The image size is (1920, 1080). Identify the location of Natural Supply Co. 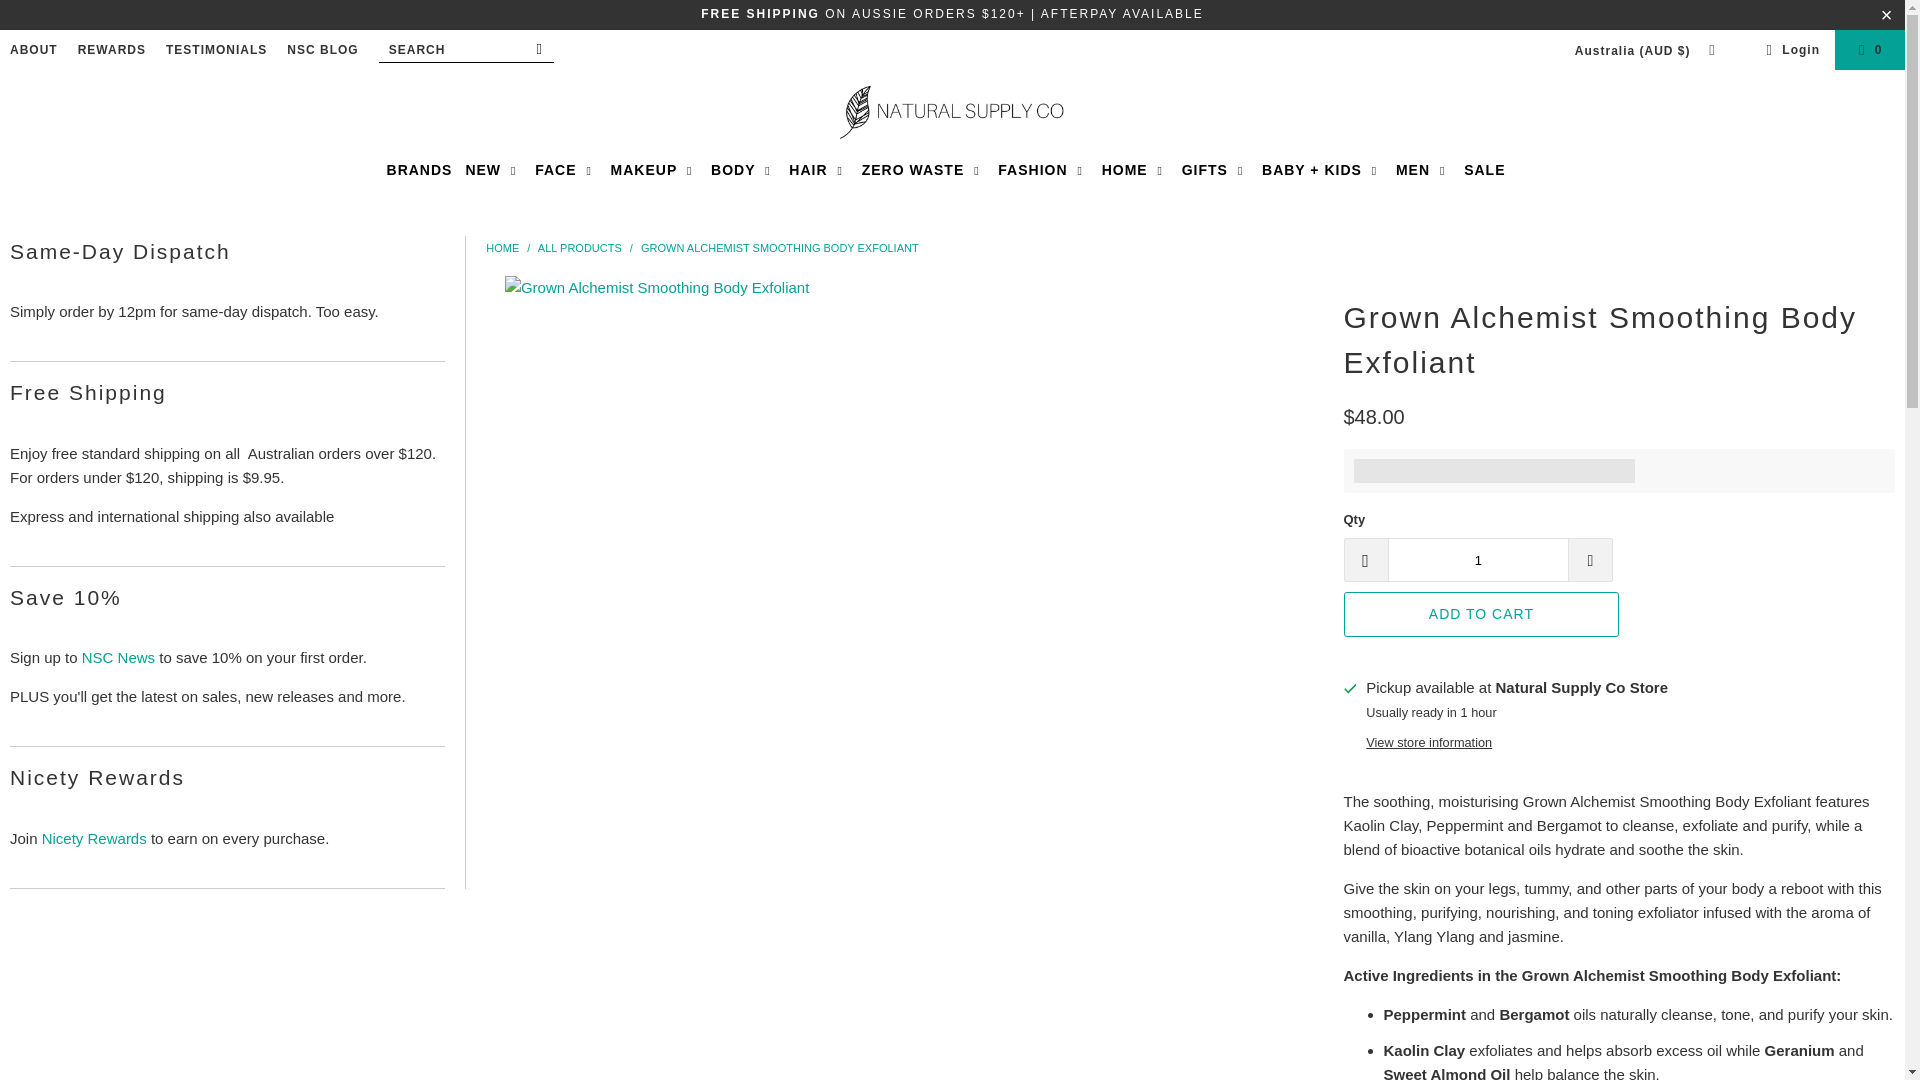
(502, 247).